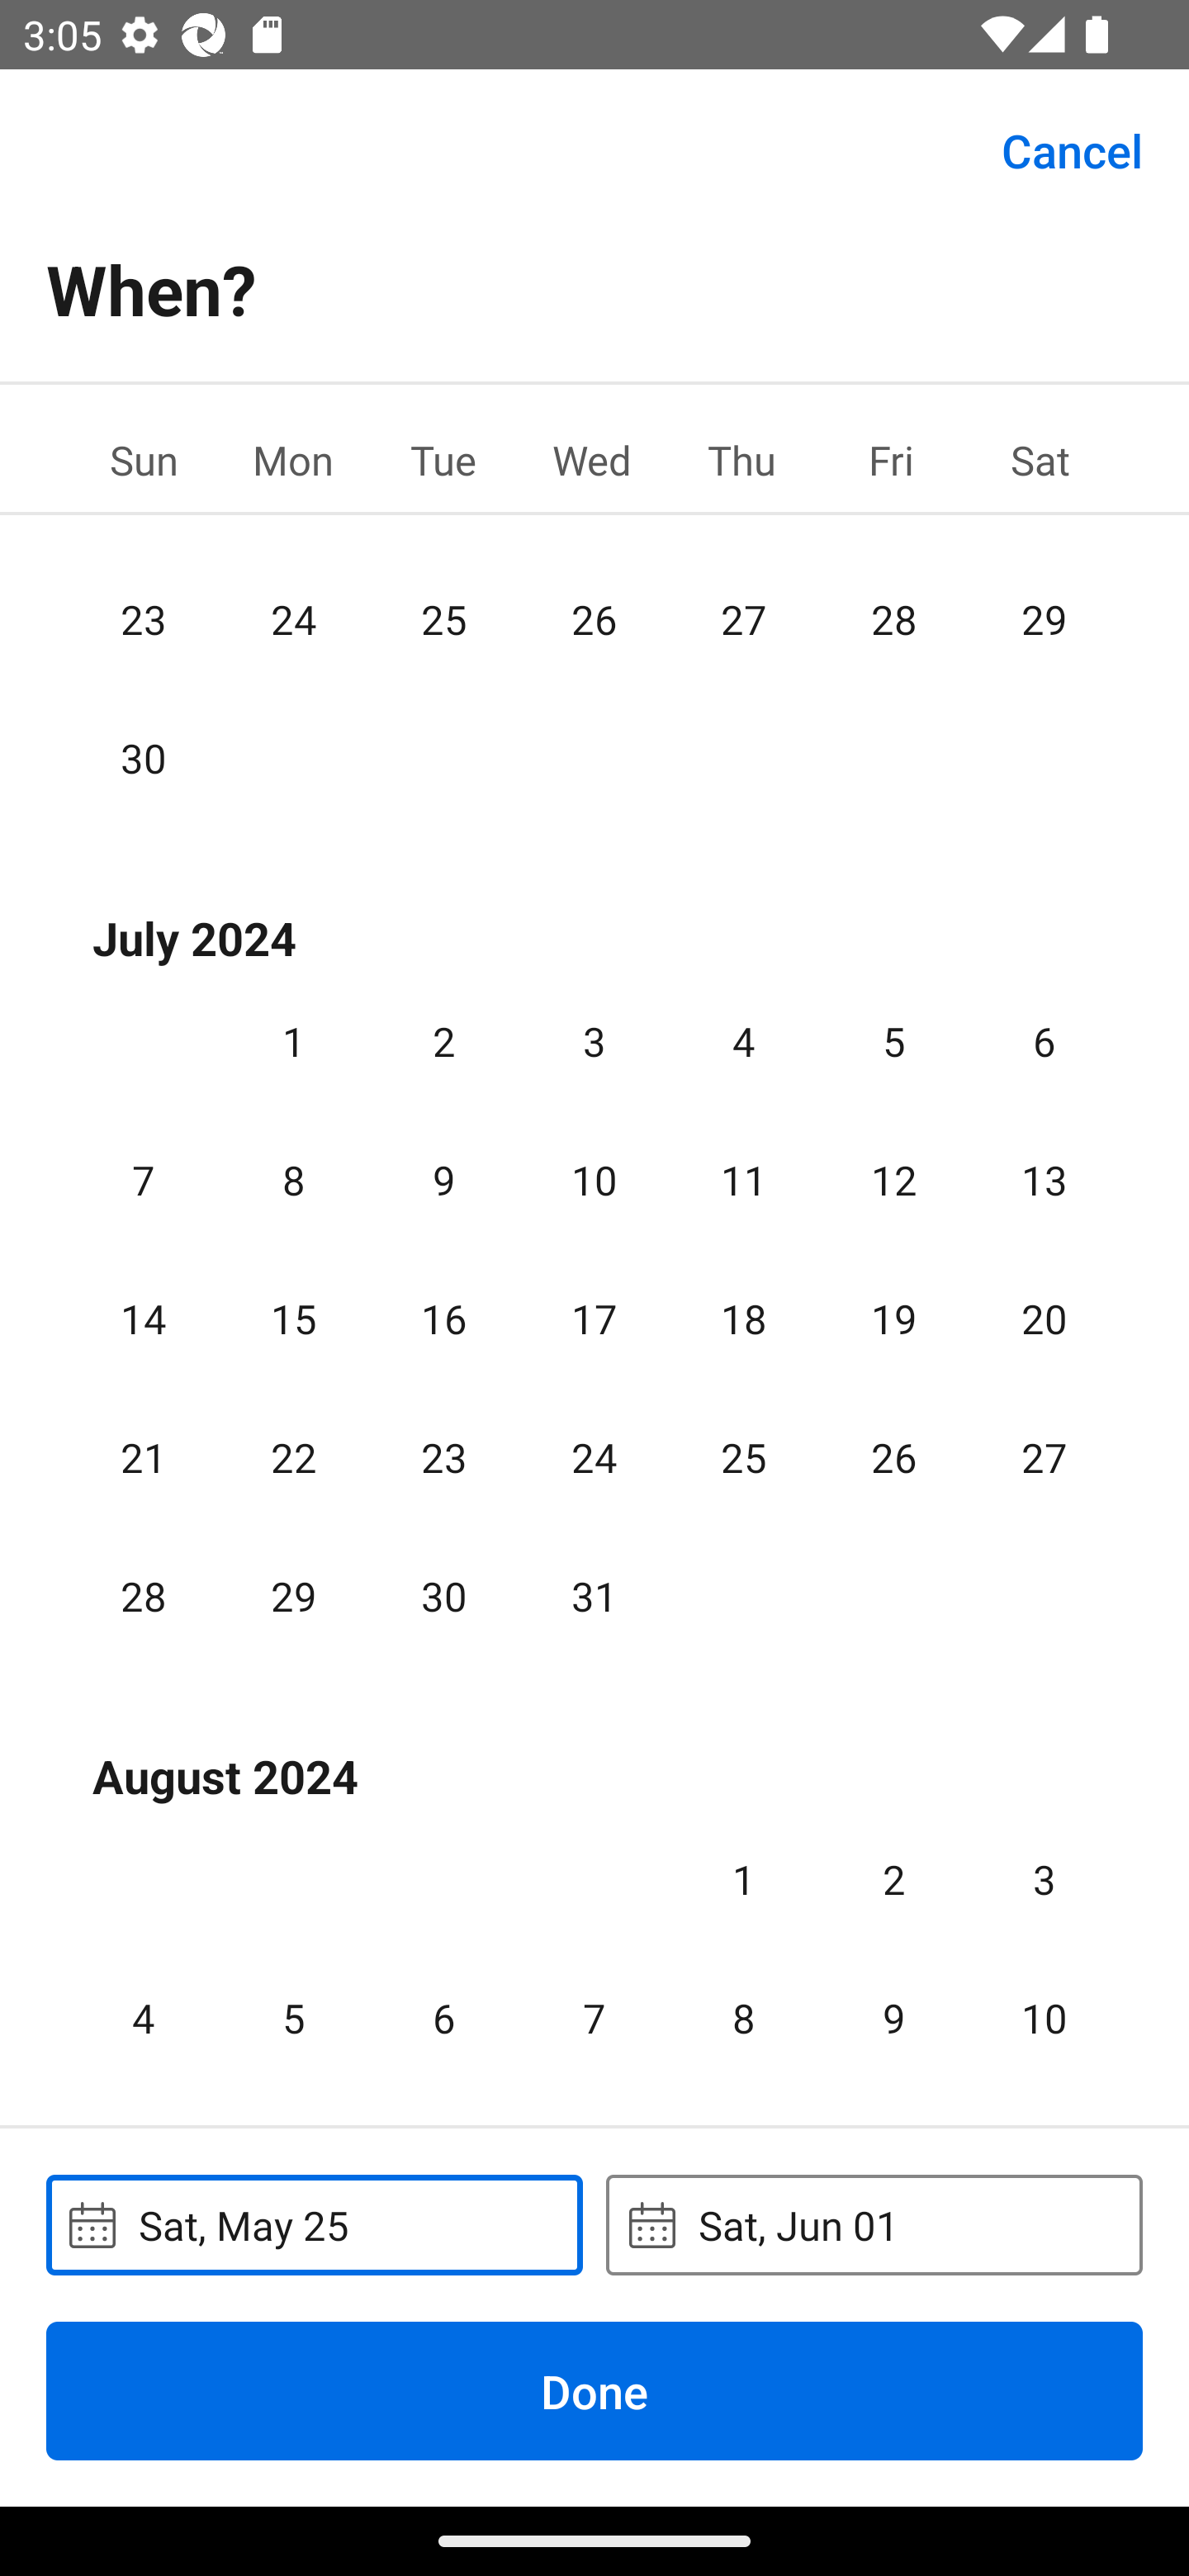 Image resolution: width=1189 pixels, height=2576 pixels. What do you see at coordinates (314, 2224) in the screenshot?
I see `Sat, May 25` at bounding box center [314, 2224].